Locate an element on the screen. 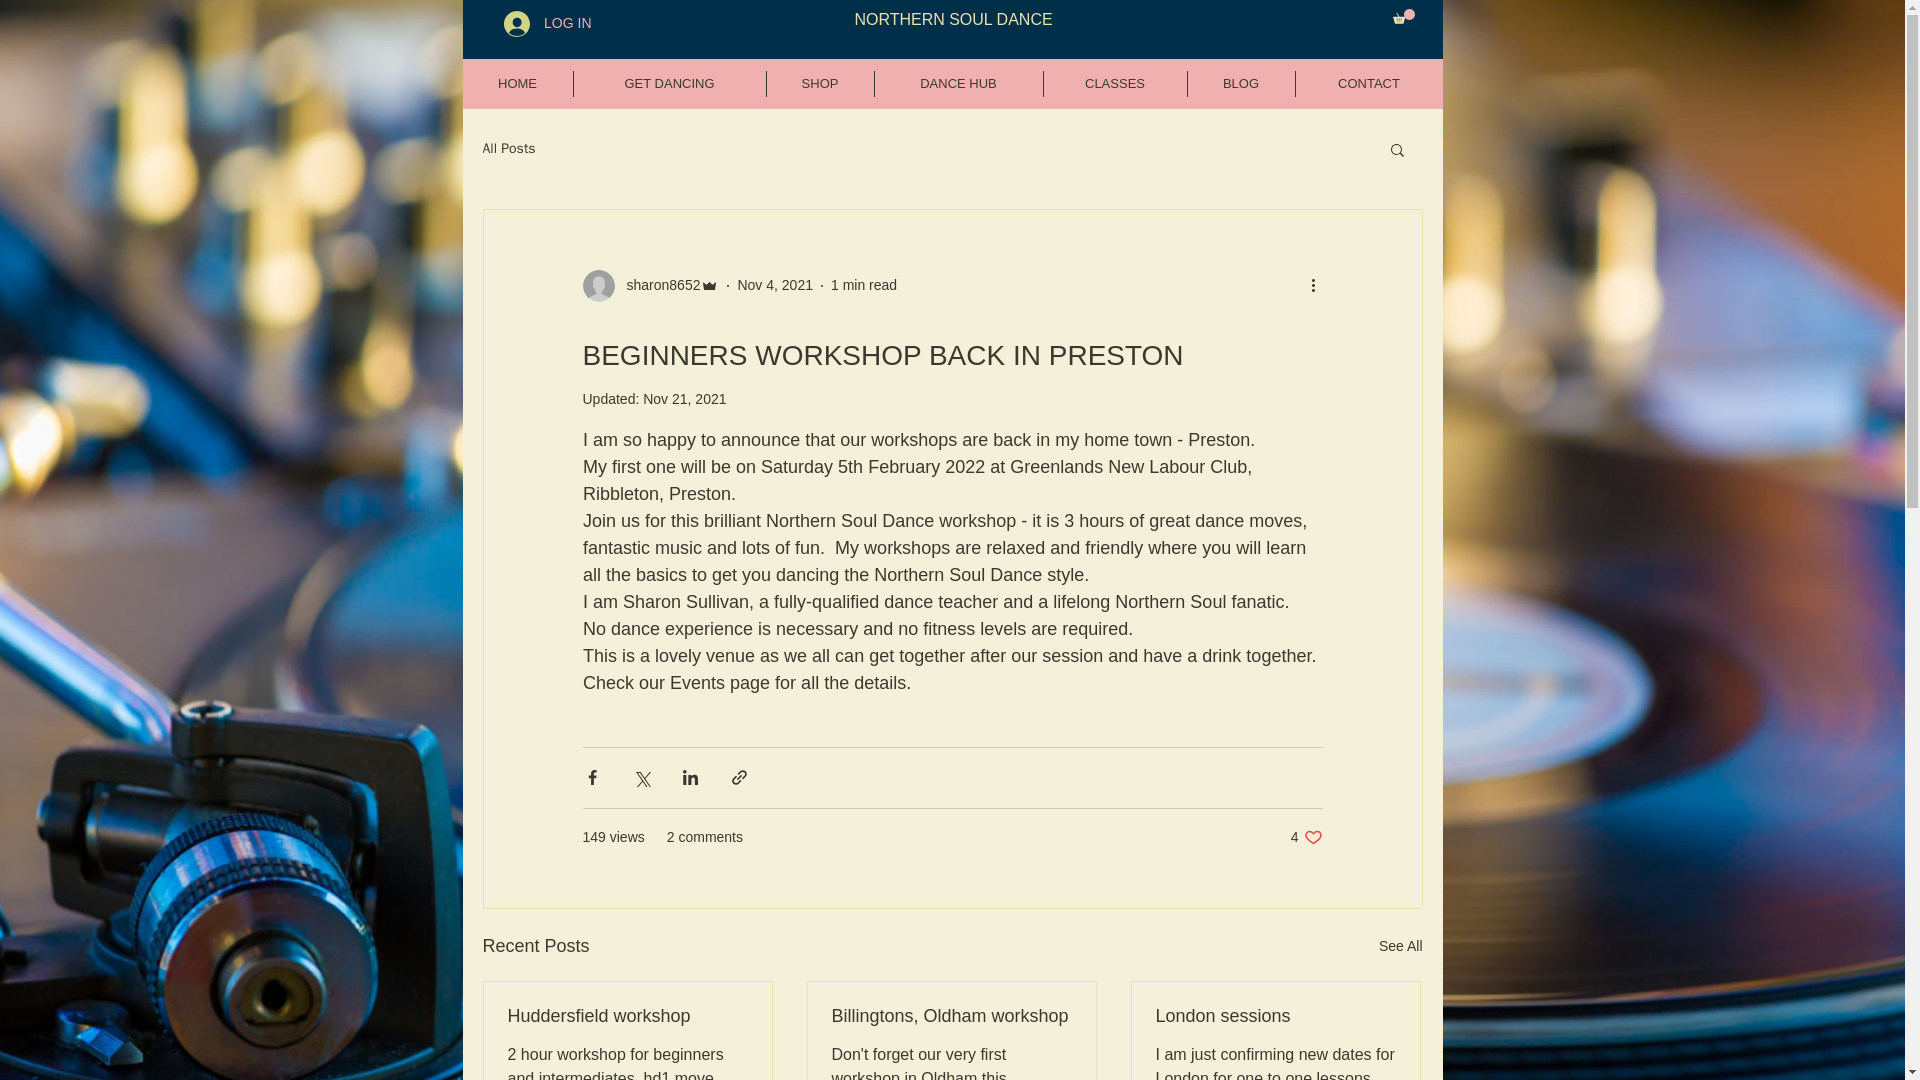  DANCE HUB is located at coordinates (958, 84).